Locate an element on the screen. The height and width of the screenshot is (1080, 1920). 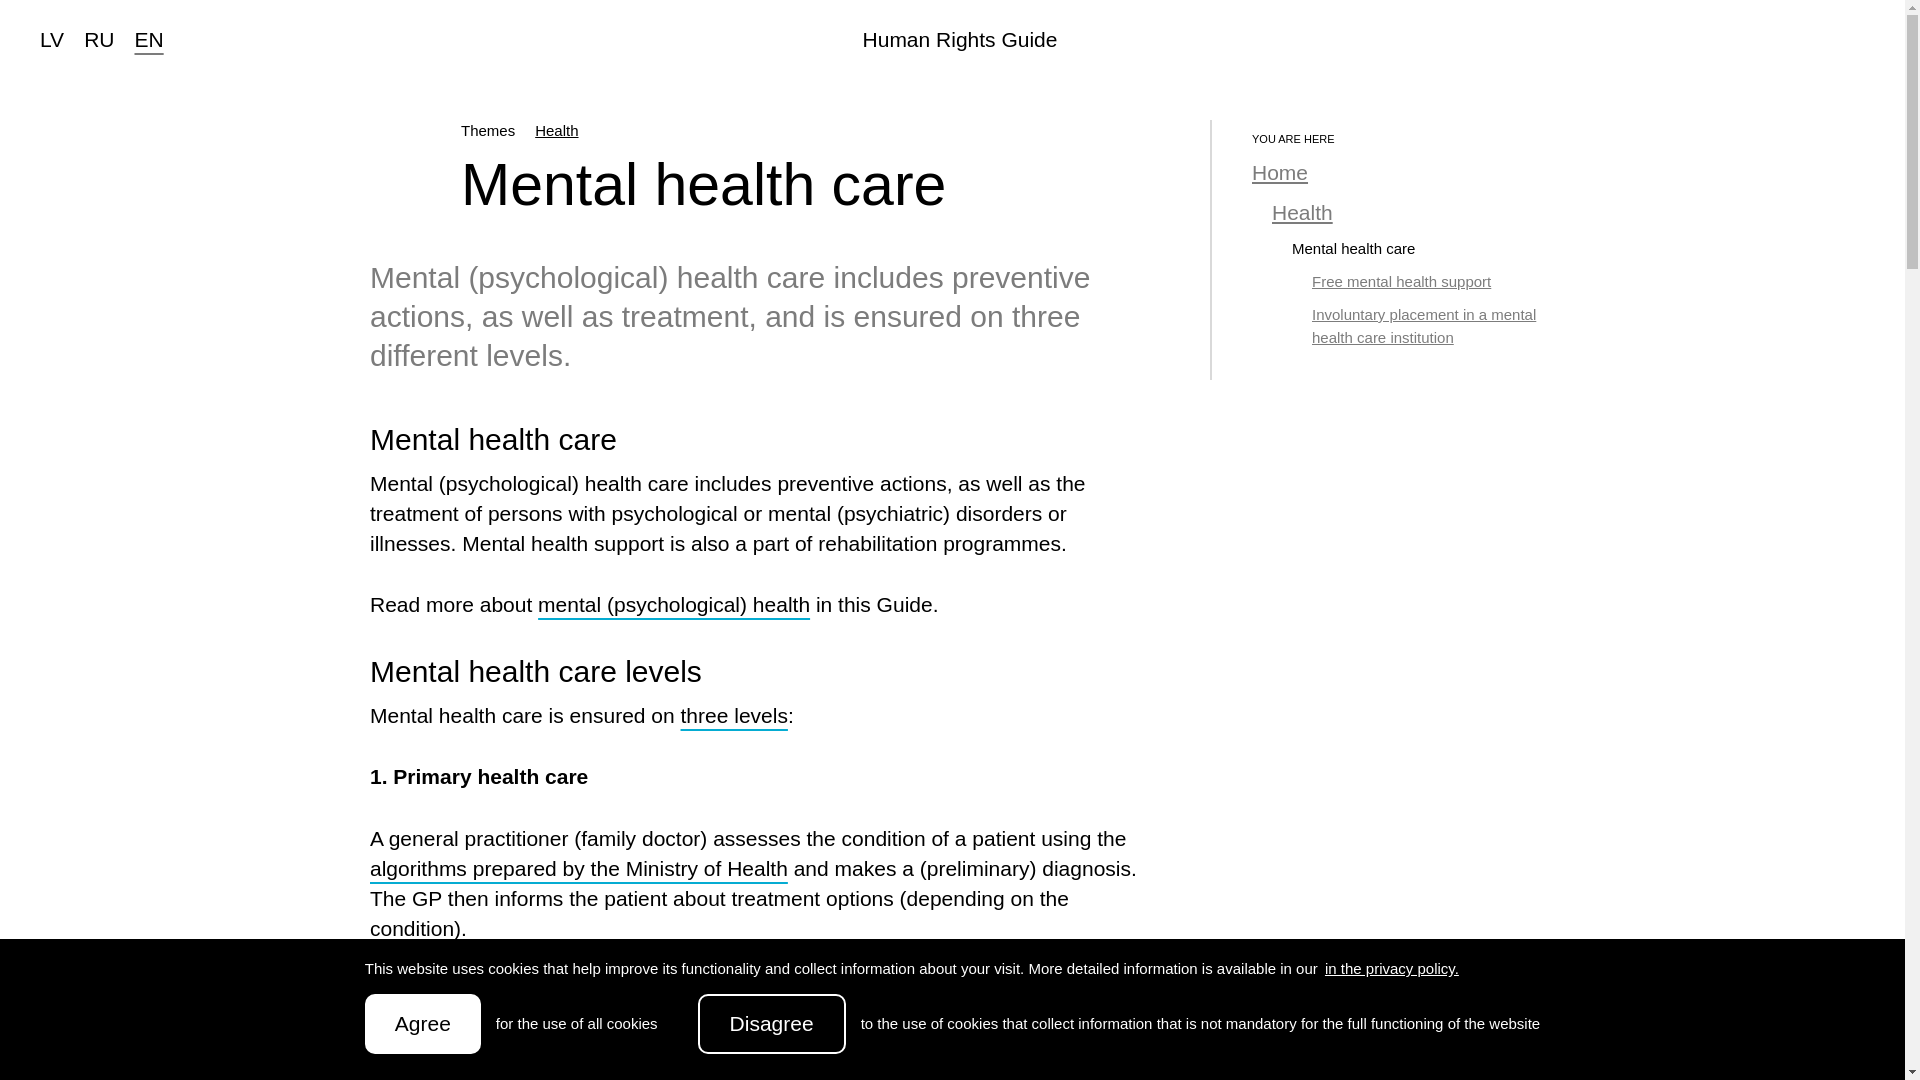
Home is located at coordinates (1279, 172).